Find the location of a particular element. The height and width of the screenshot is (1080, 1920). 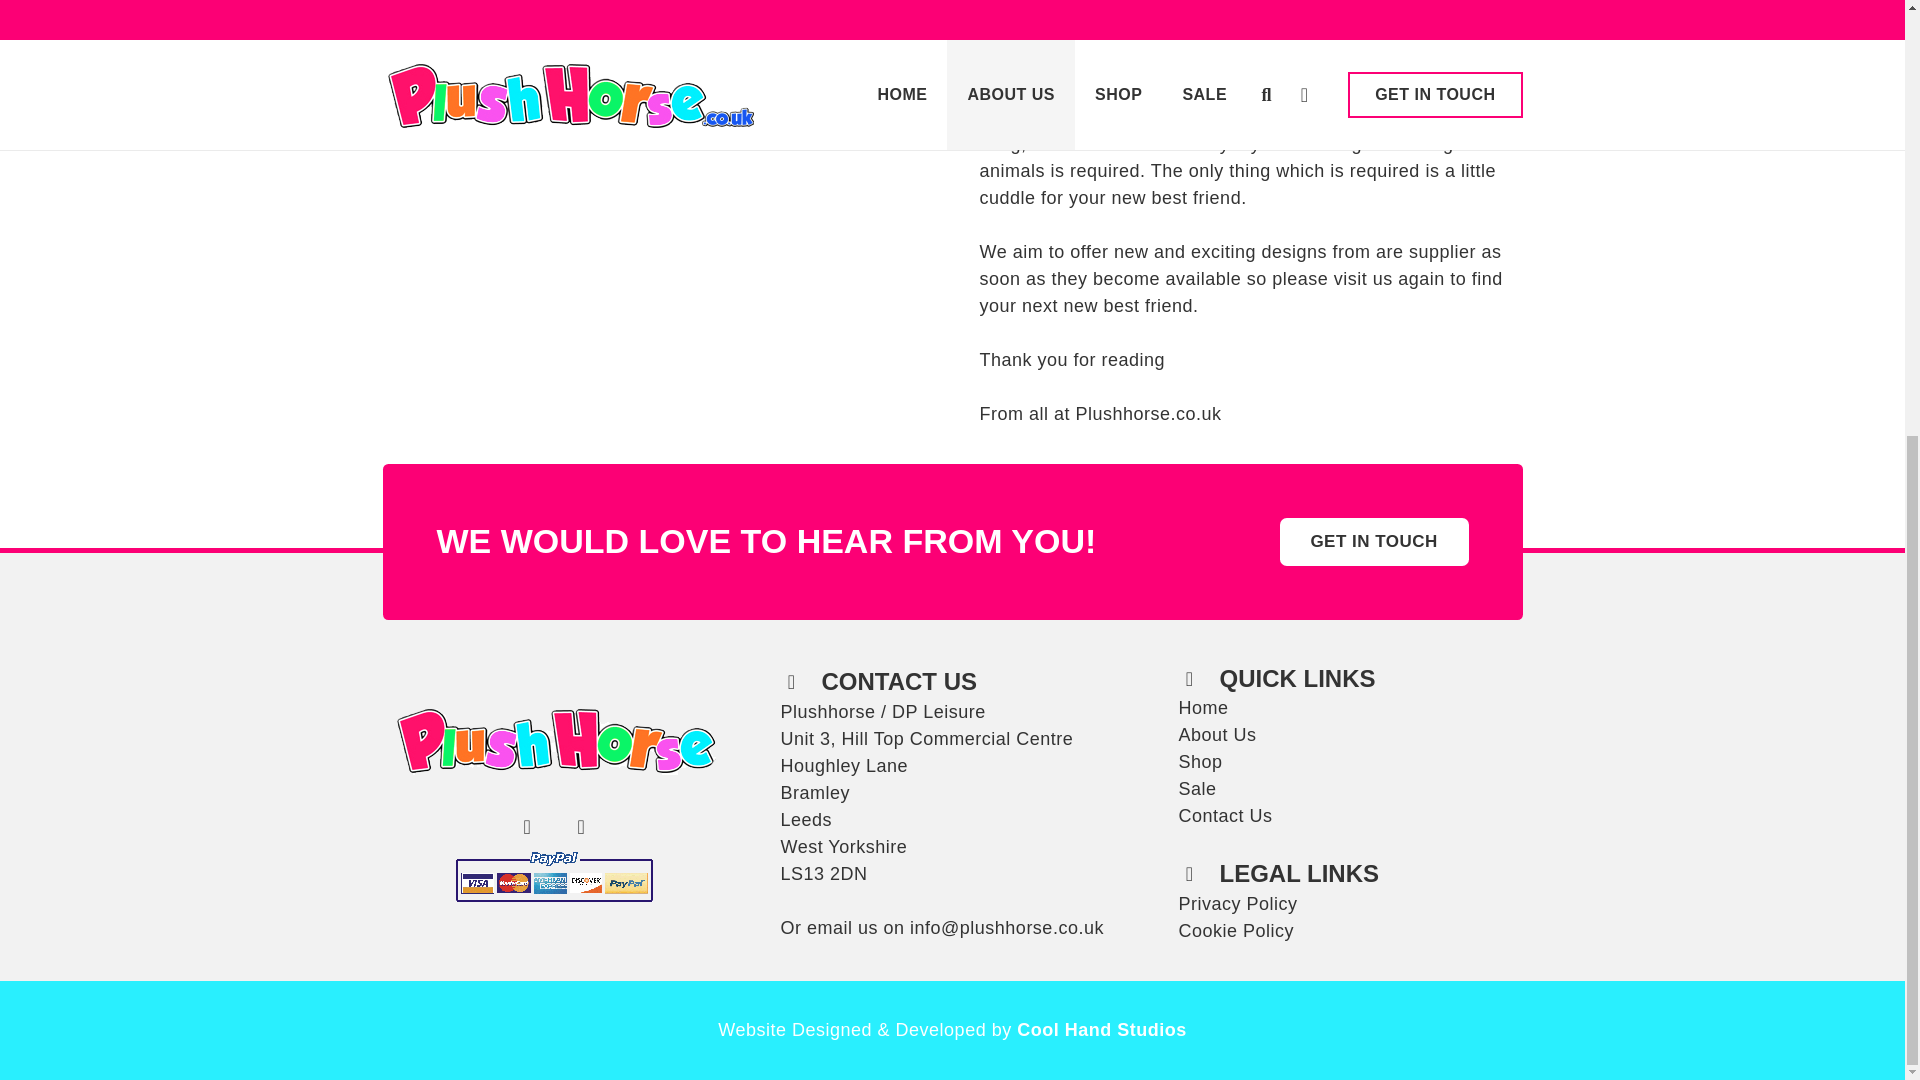

Sale is located at coordinates (1196, 788).